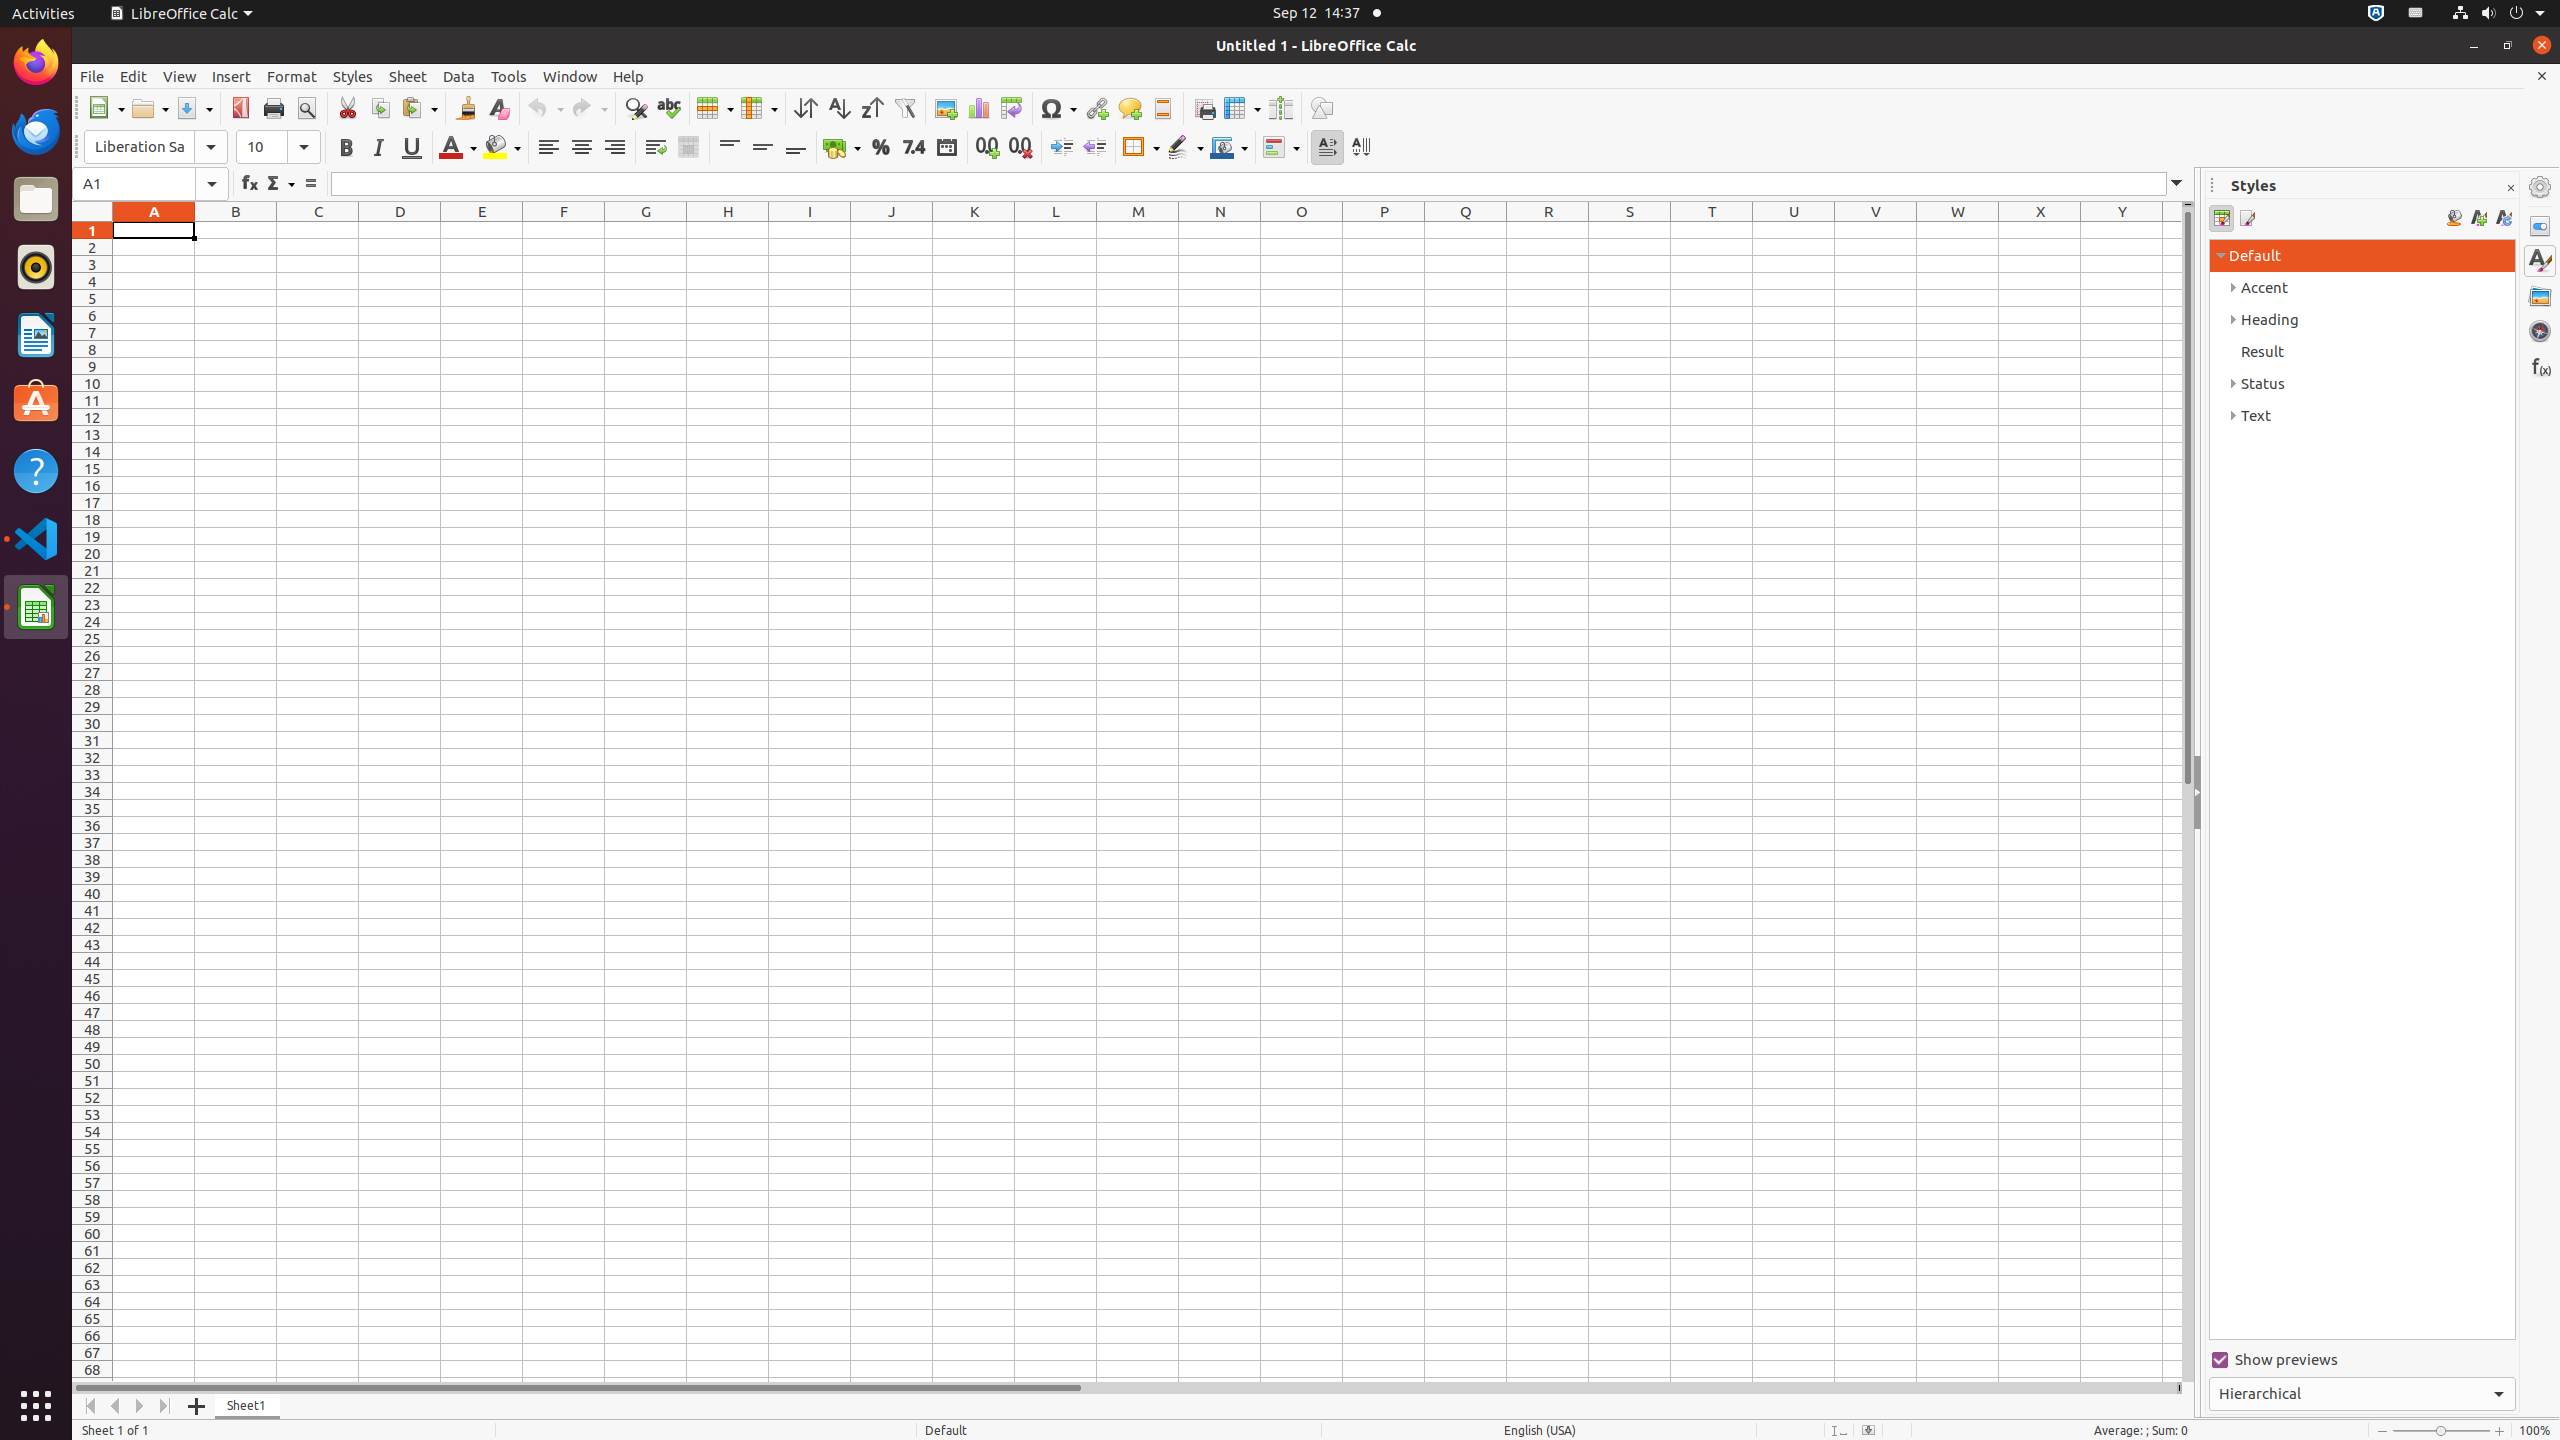  I want to click on Border Color, so click(1229, 148).